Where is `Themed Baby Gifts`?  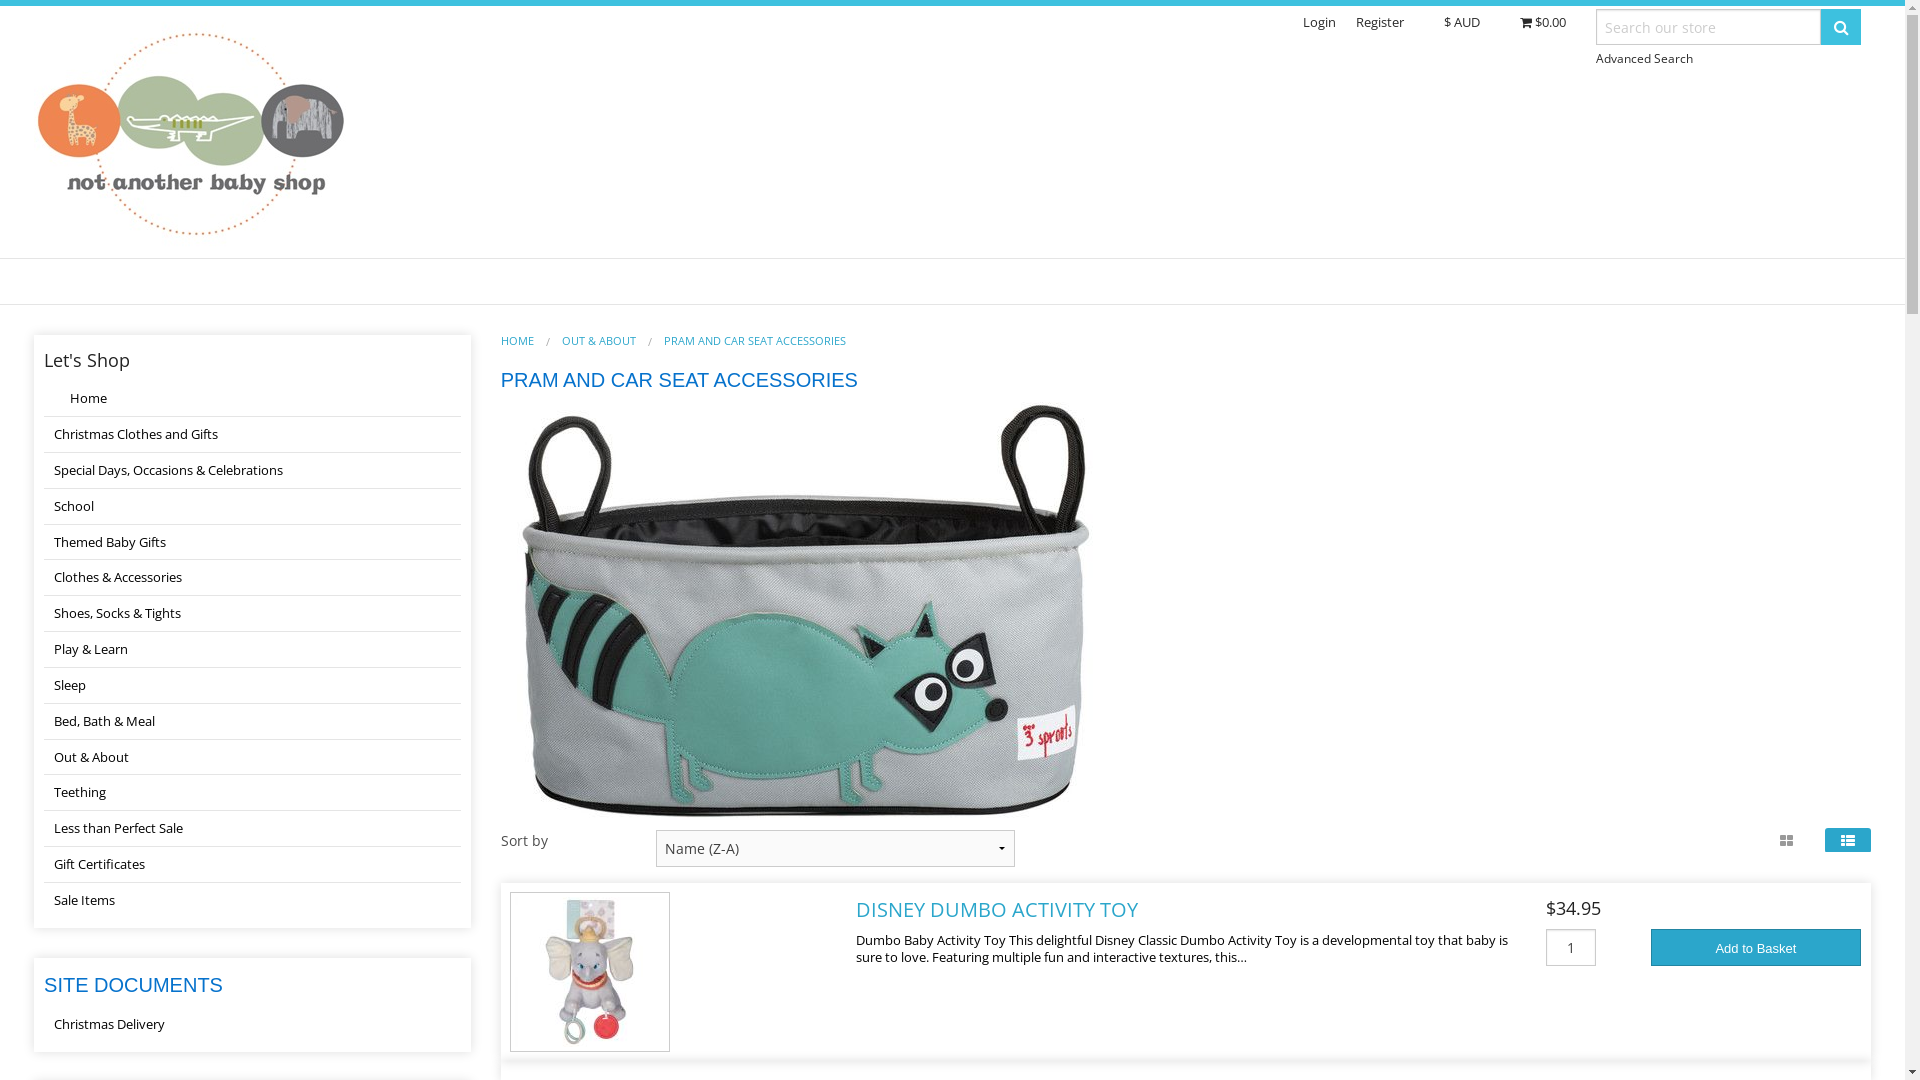
Themed Baby Gifts is located at coordinates (252, 543).